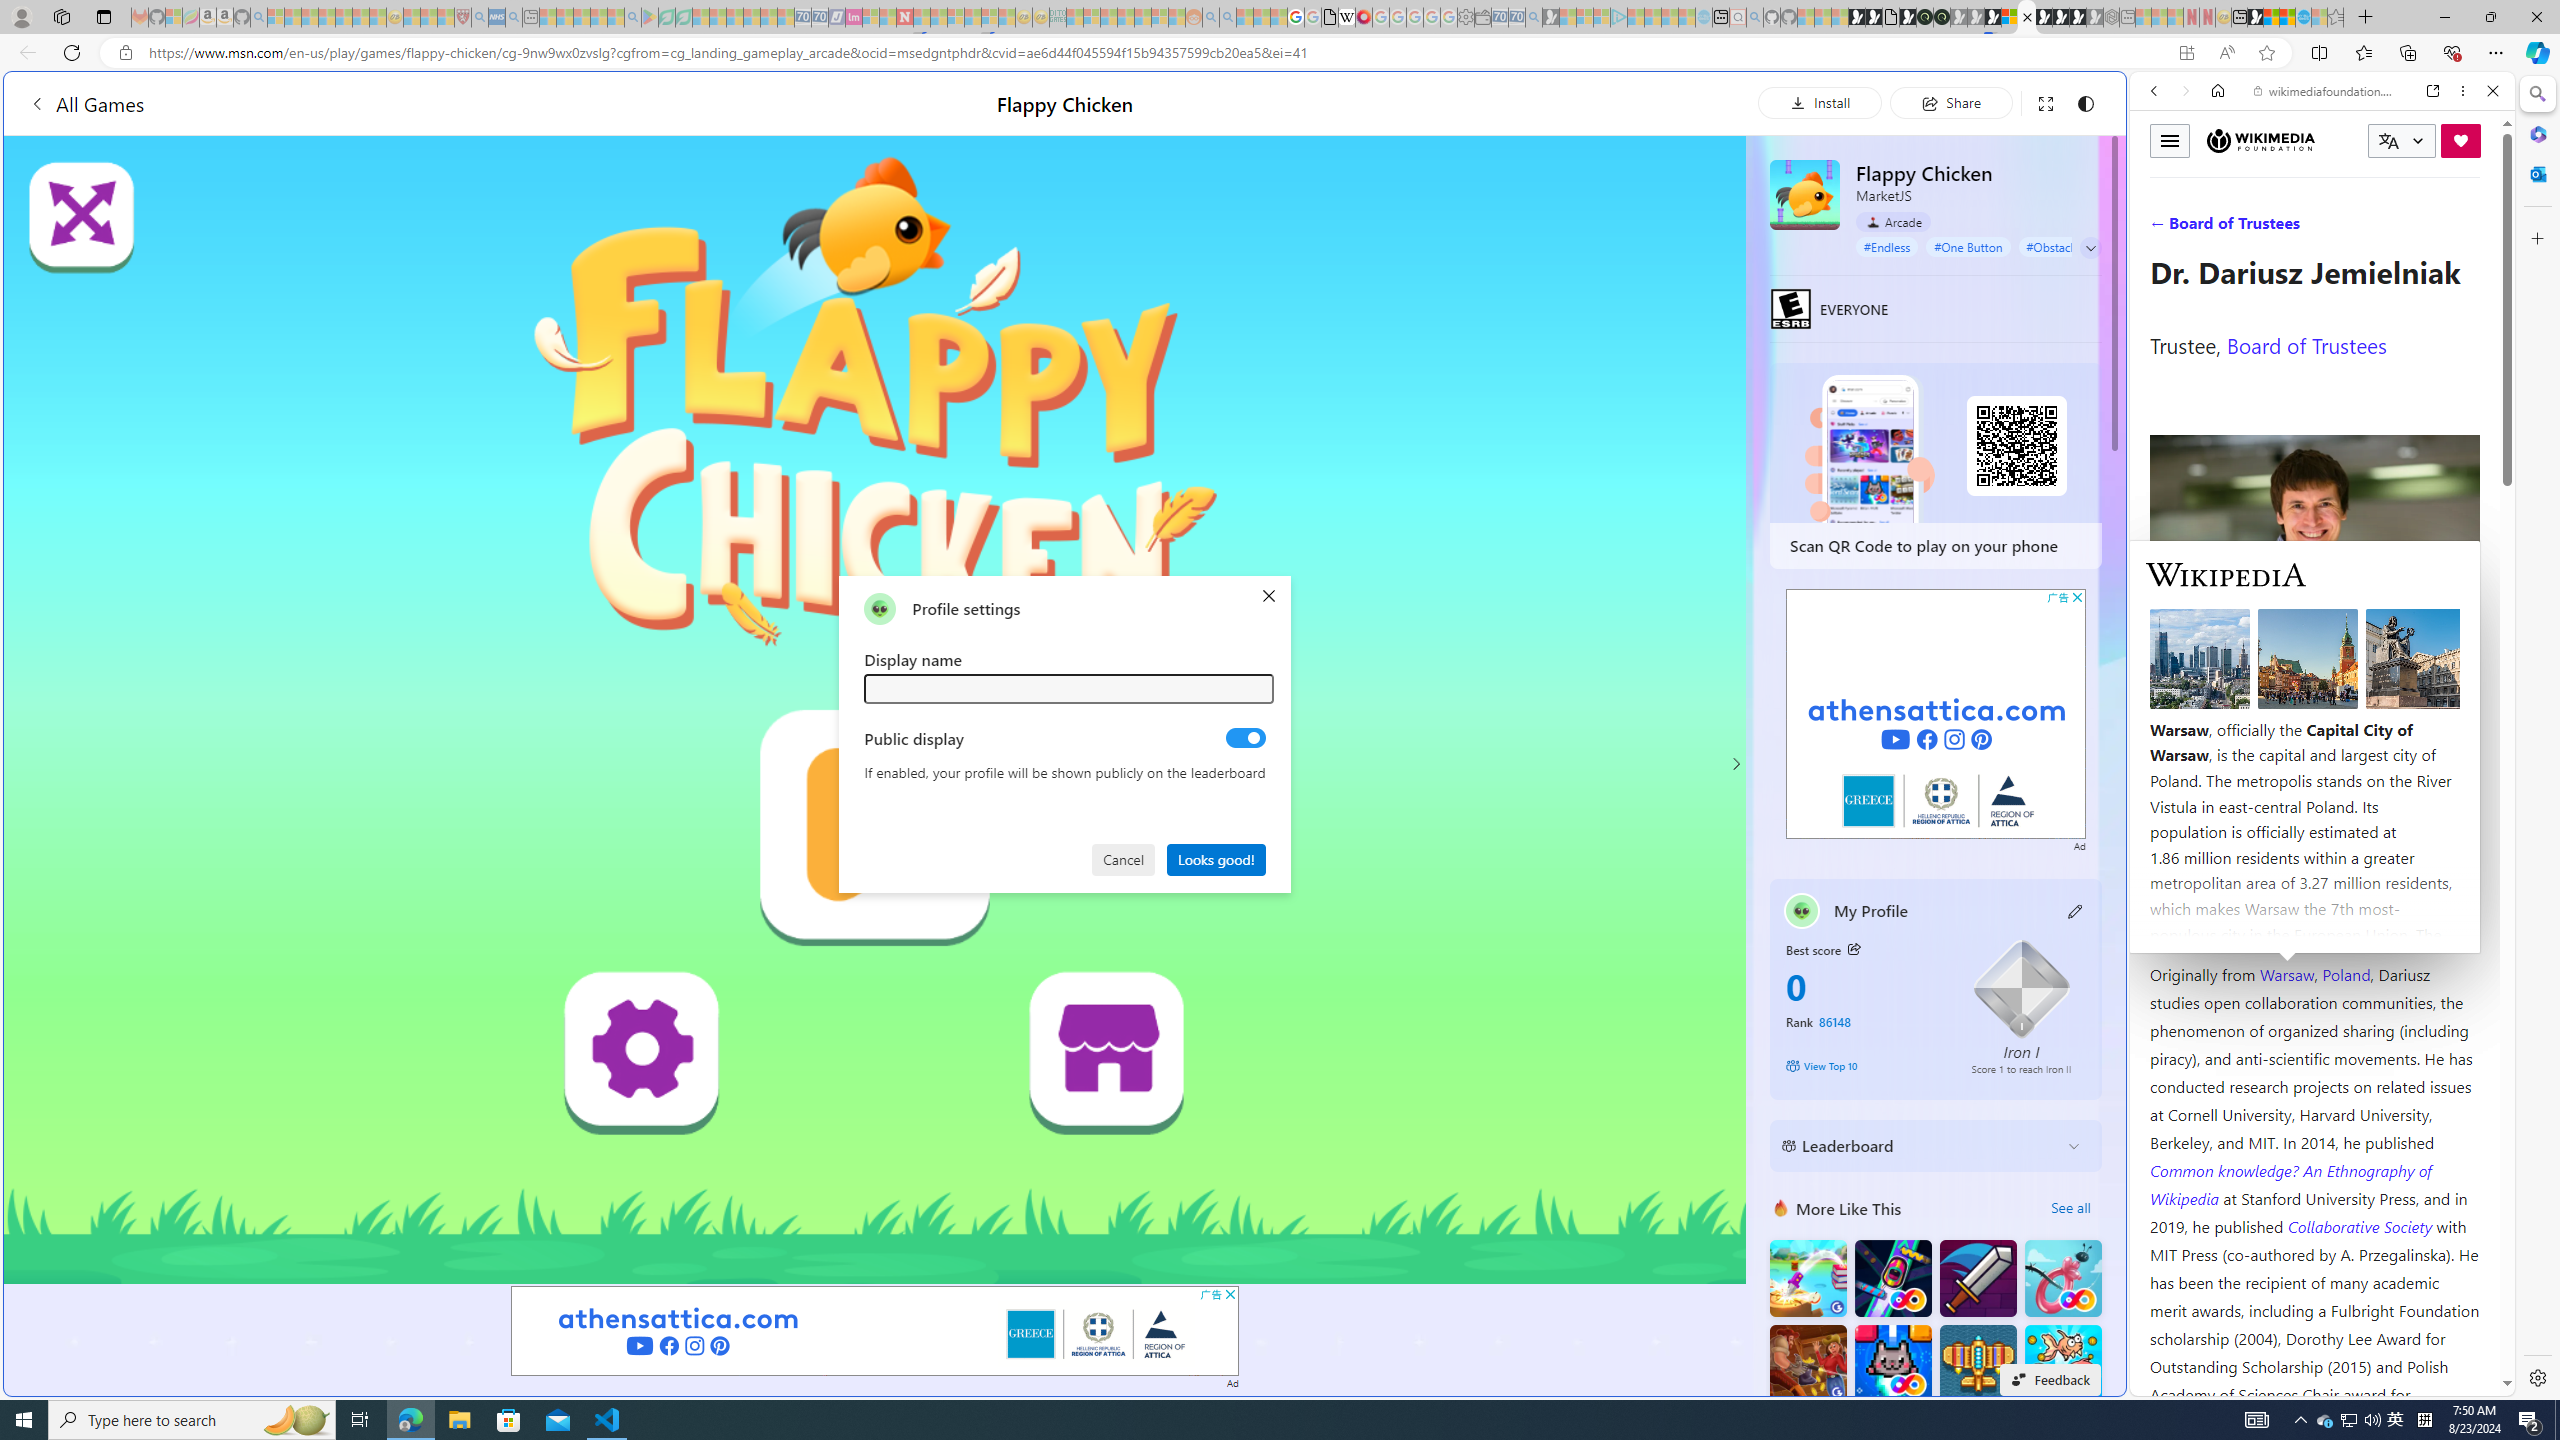  What do you see at coordinates (1125, 858) in the screenshot?
I see `Cancel` at bounding box center [1125, 858].